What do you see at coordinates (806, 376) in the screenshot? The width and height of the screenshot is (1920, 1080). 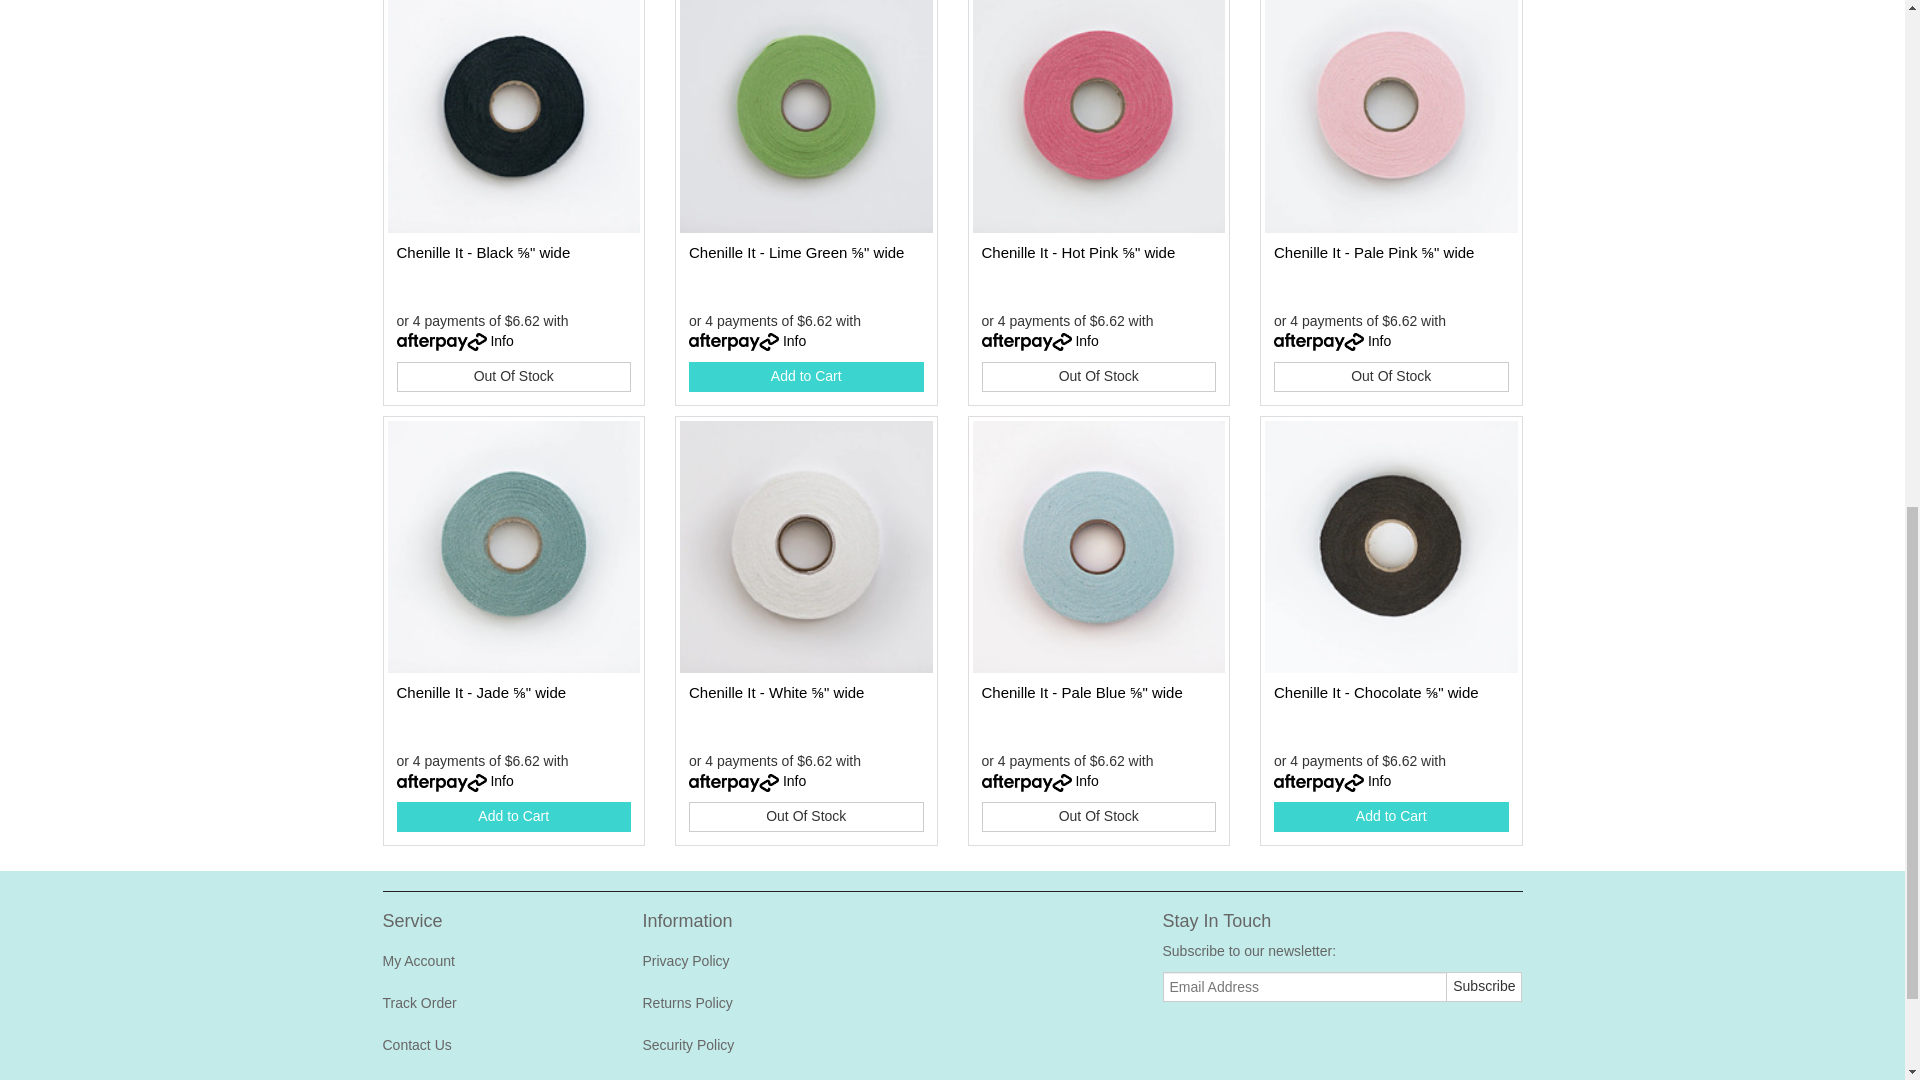 I see `Add to Cart` at bounding box center [806, 376].